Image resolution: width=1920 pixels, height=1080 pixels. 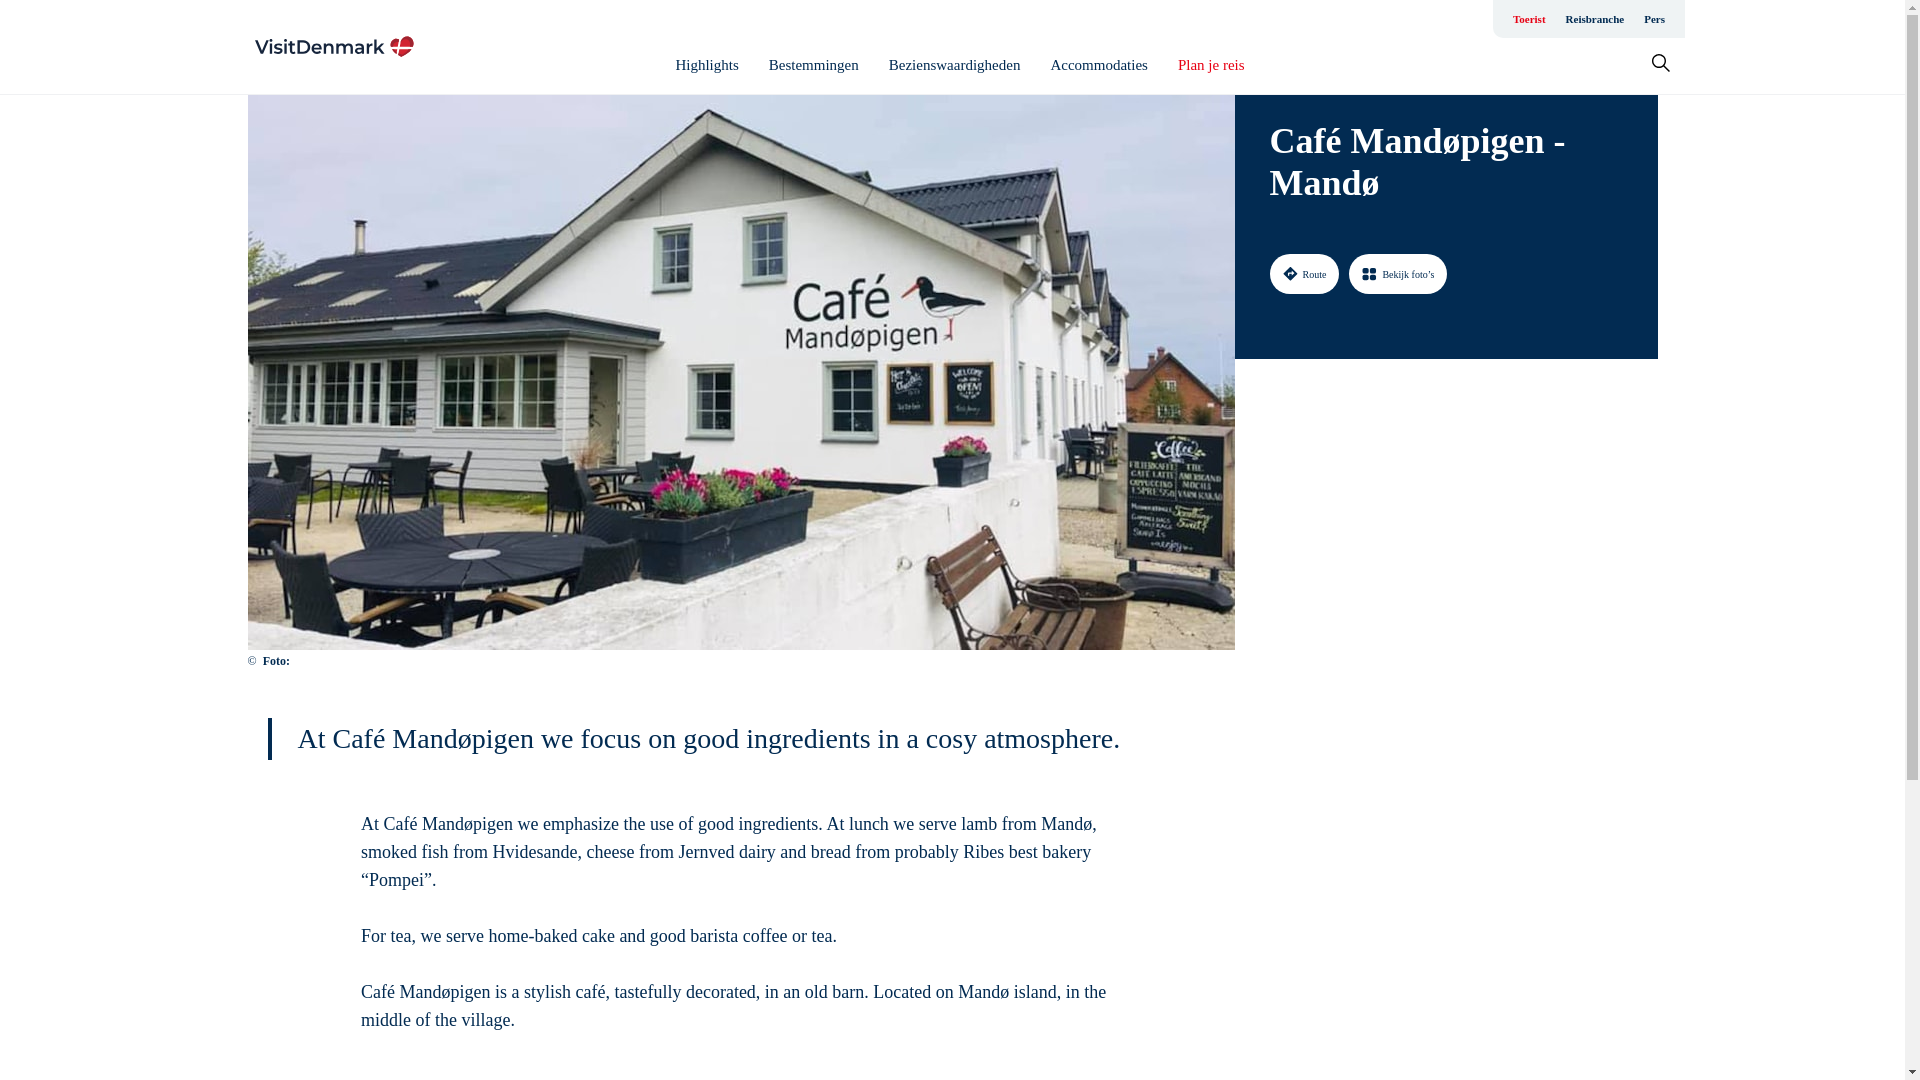 I want to click on Accommodaties, so click(x=1098, y=65).